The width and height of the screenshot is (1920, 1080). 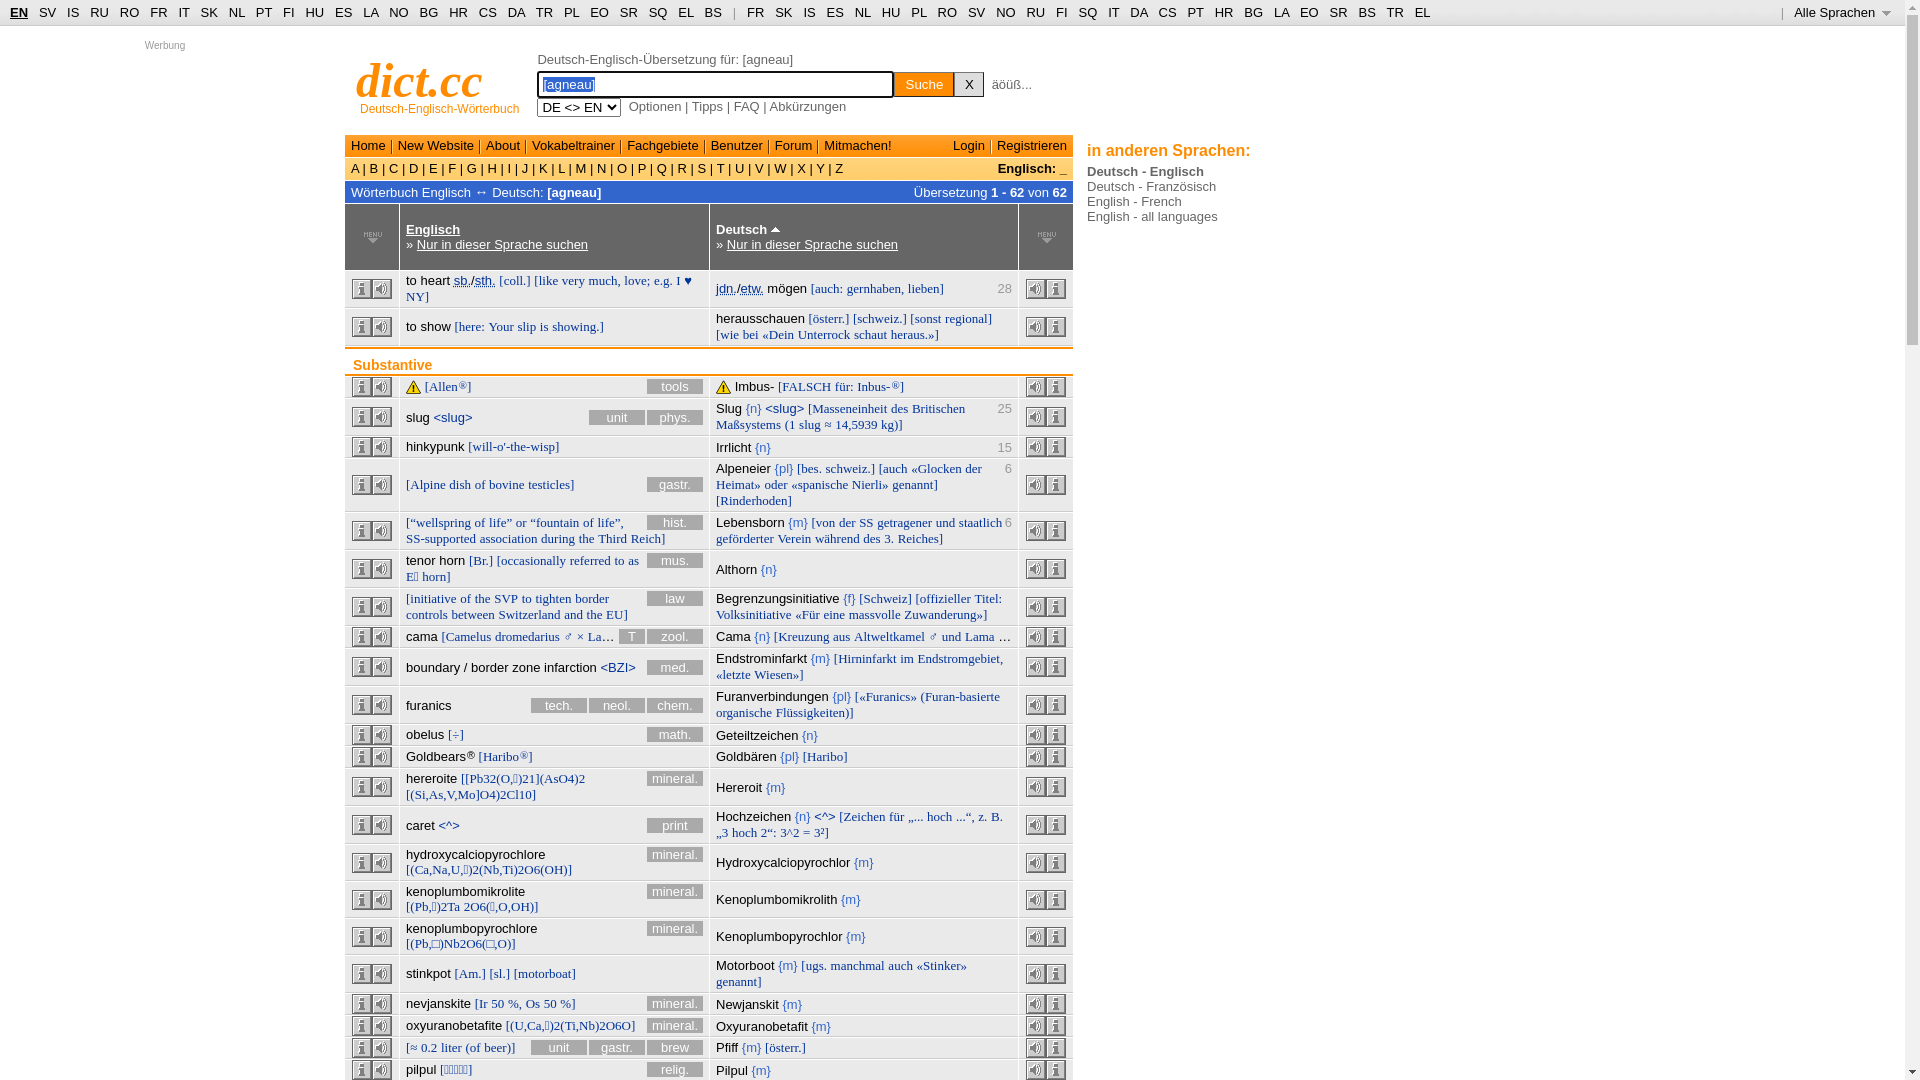 I want to click on FR, so click(x=158, y=12).